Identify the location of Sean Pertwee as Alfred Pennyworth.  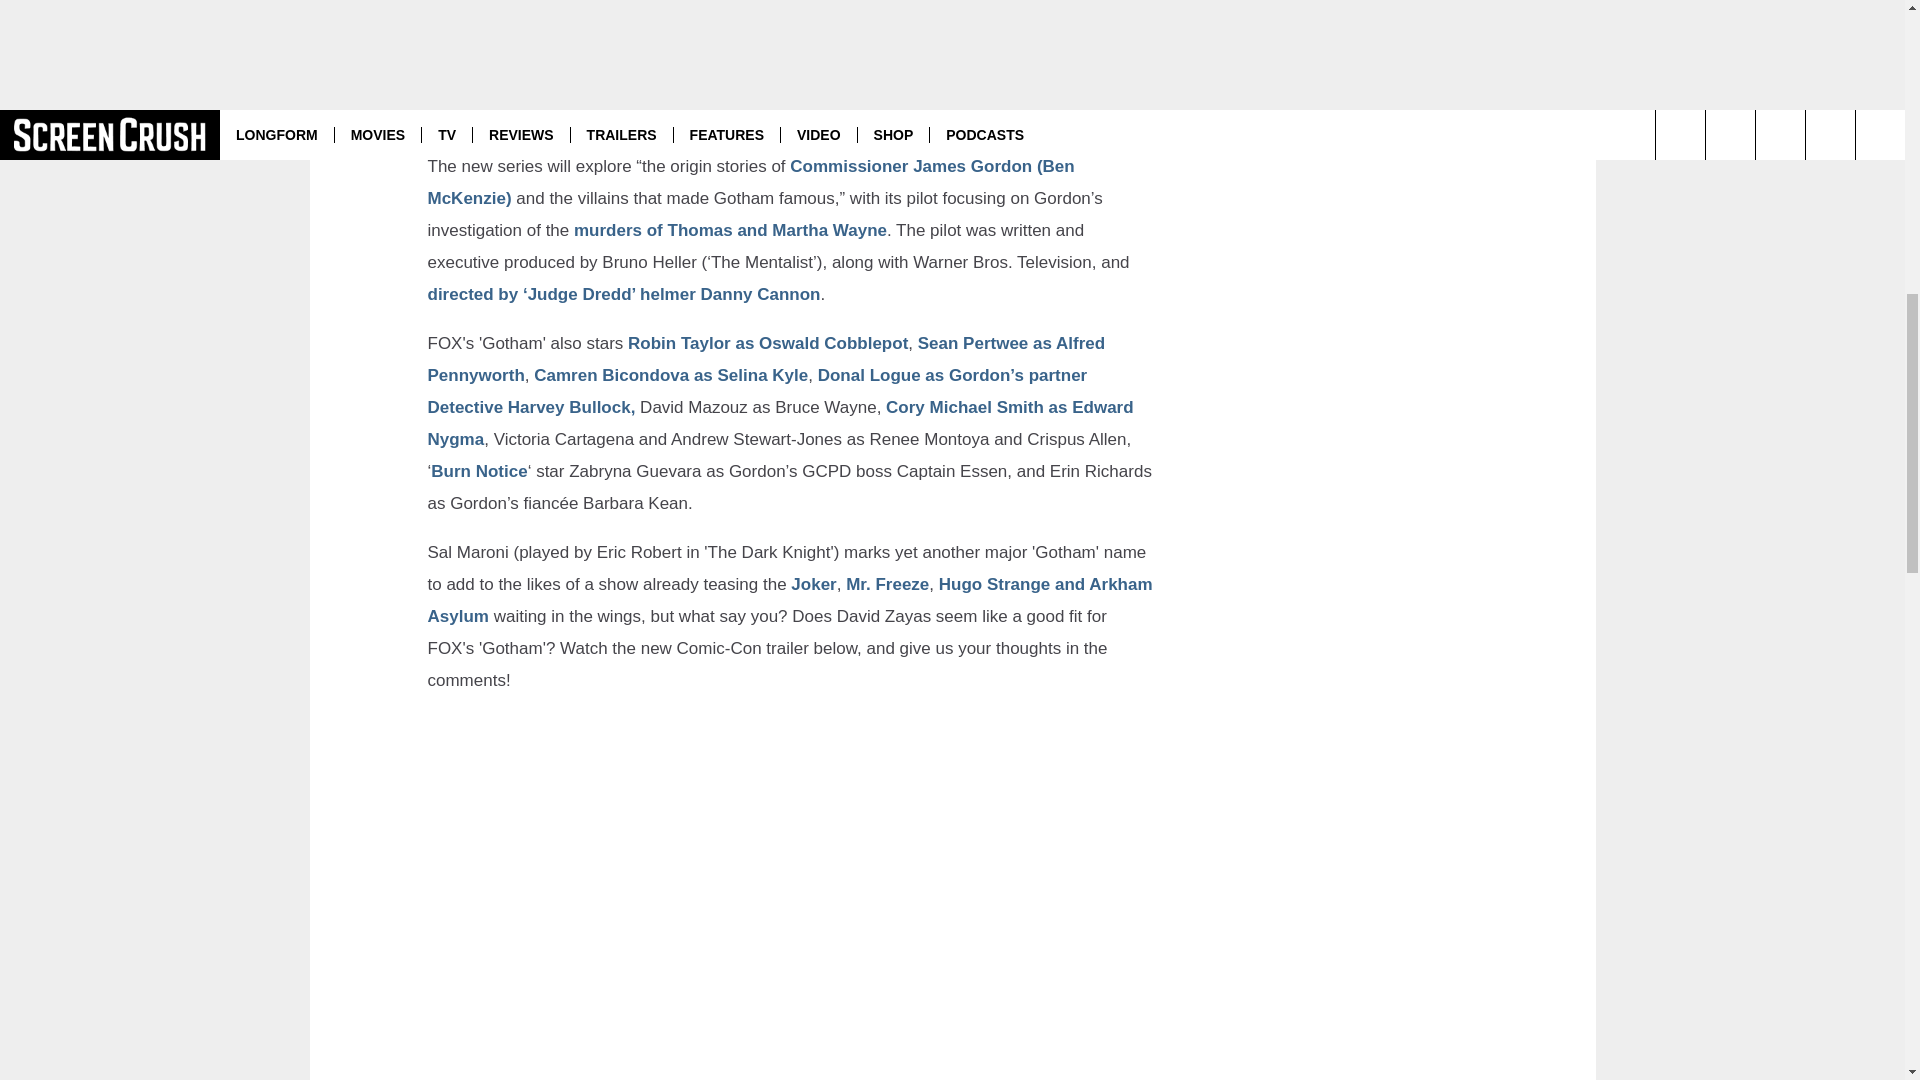
(766, 358).